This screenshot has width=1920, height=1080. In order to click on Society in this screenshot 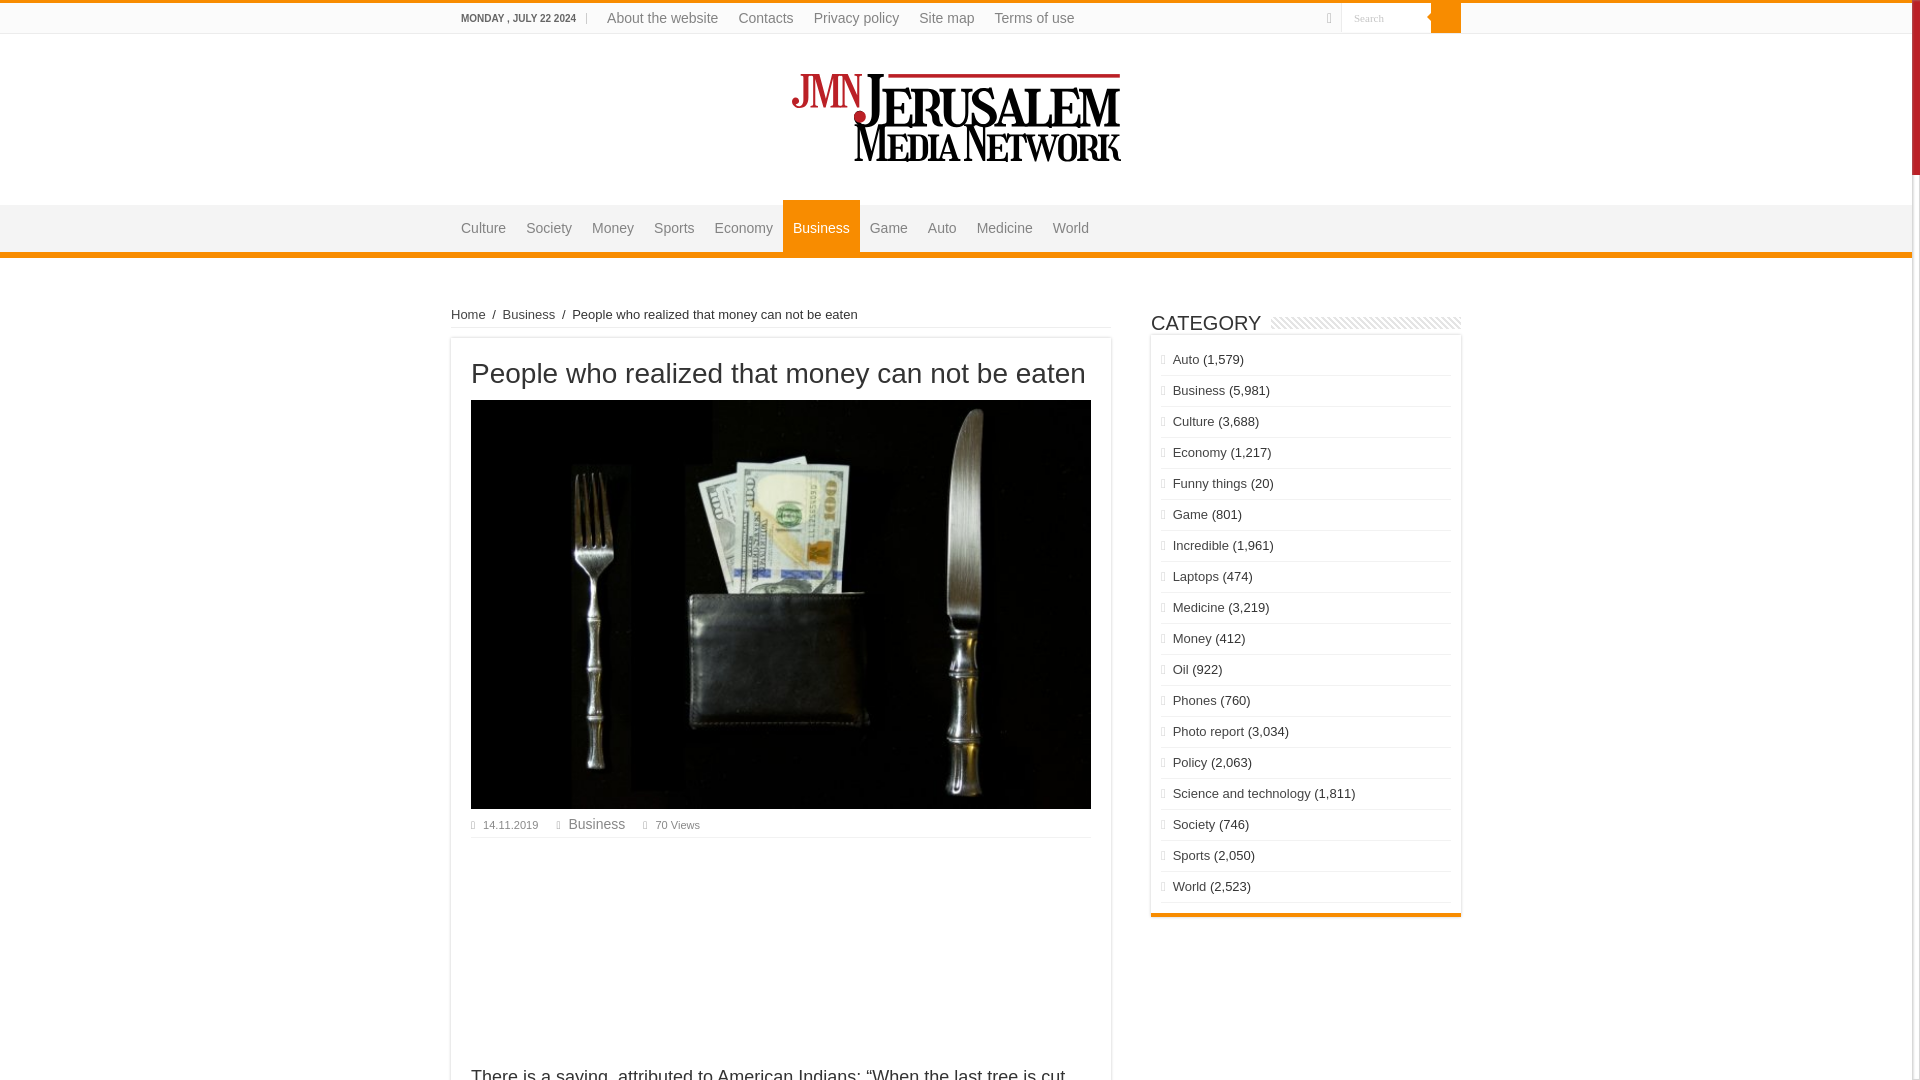, I will do `click(548, 226)`.